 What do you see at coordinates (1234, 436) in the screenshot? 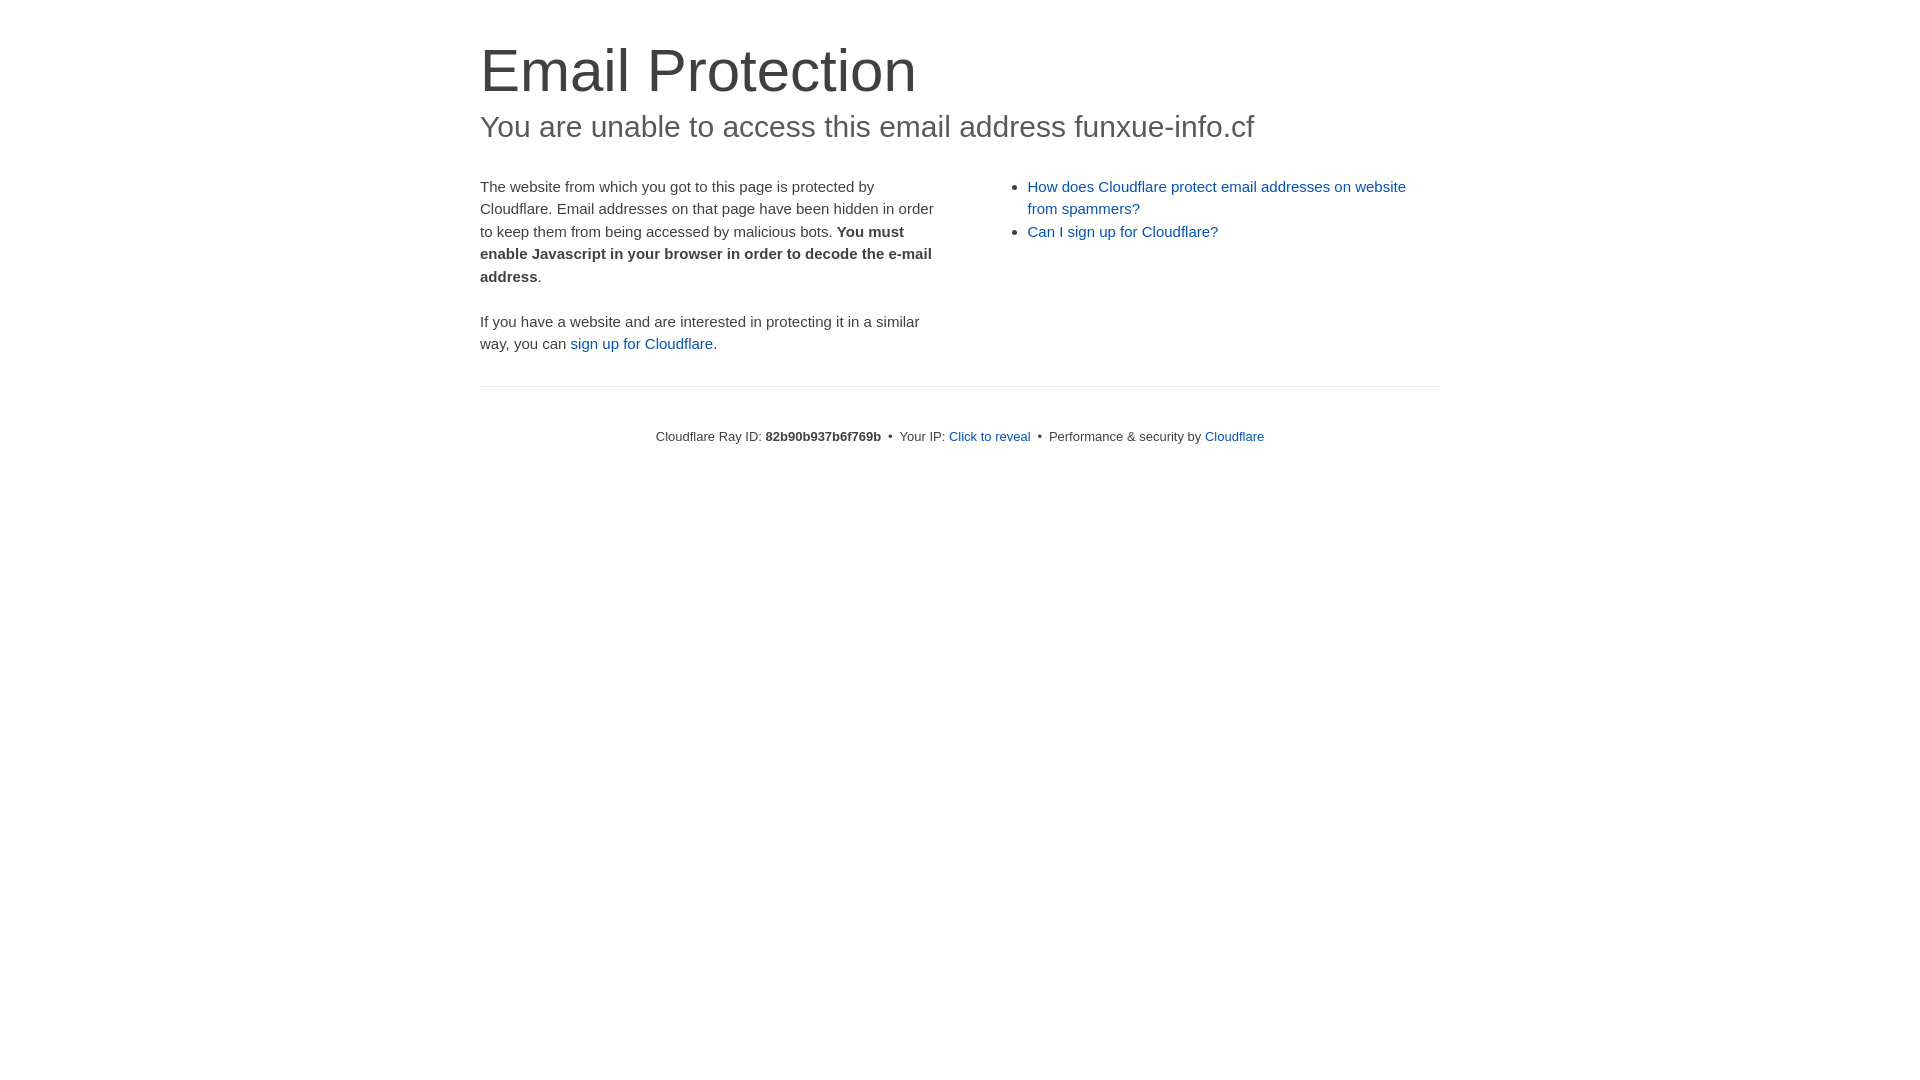
I see `Cloudflare` at bounding box center [1234, 436].